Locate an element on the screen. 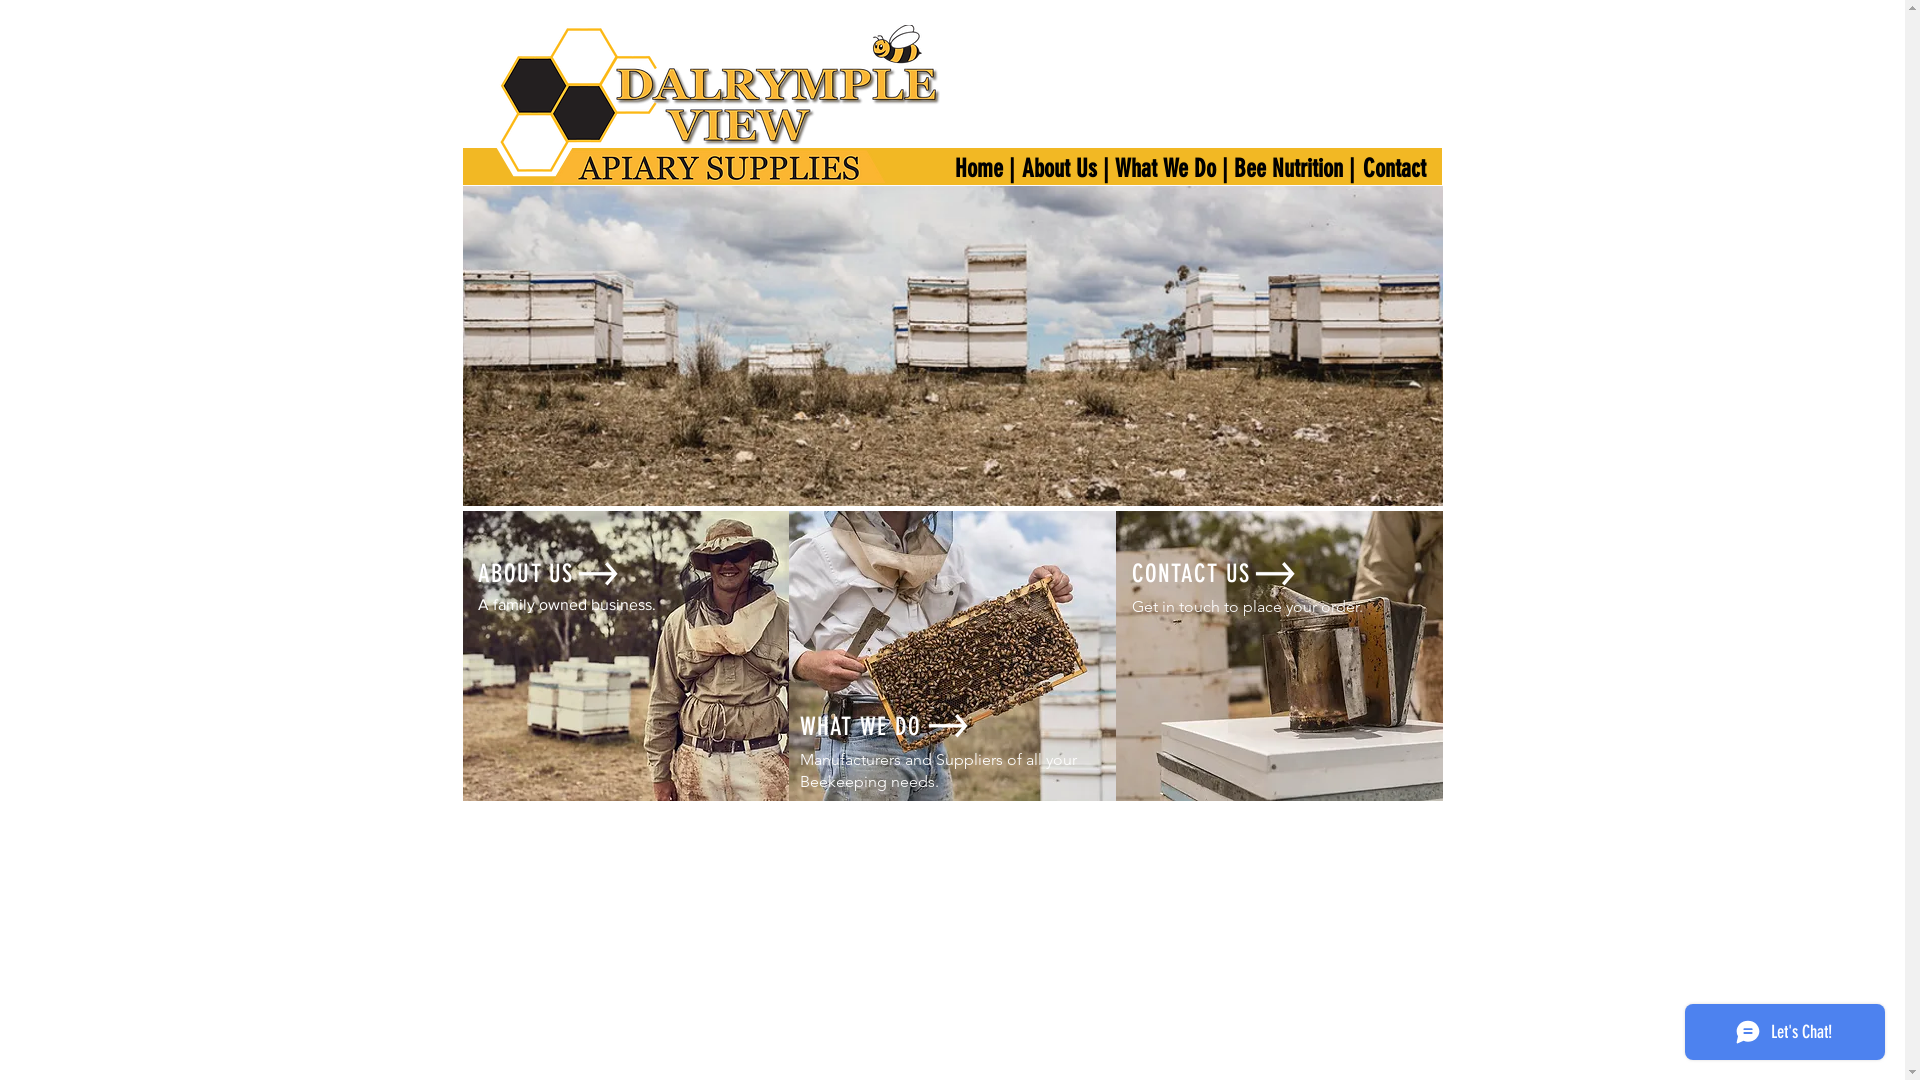  CONTACT US is located at coordinates (1192, 574).